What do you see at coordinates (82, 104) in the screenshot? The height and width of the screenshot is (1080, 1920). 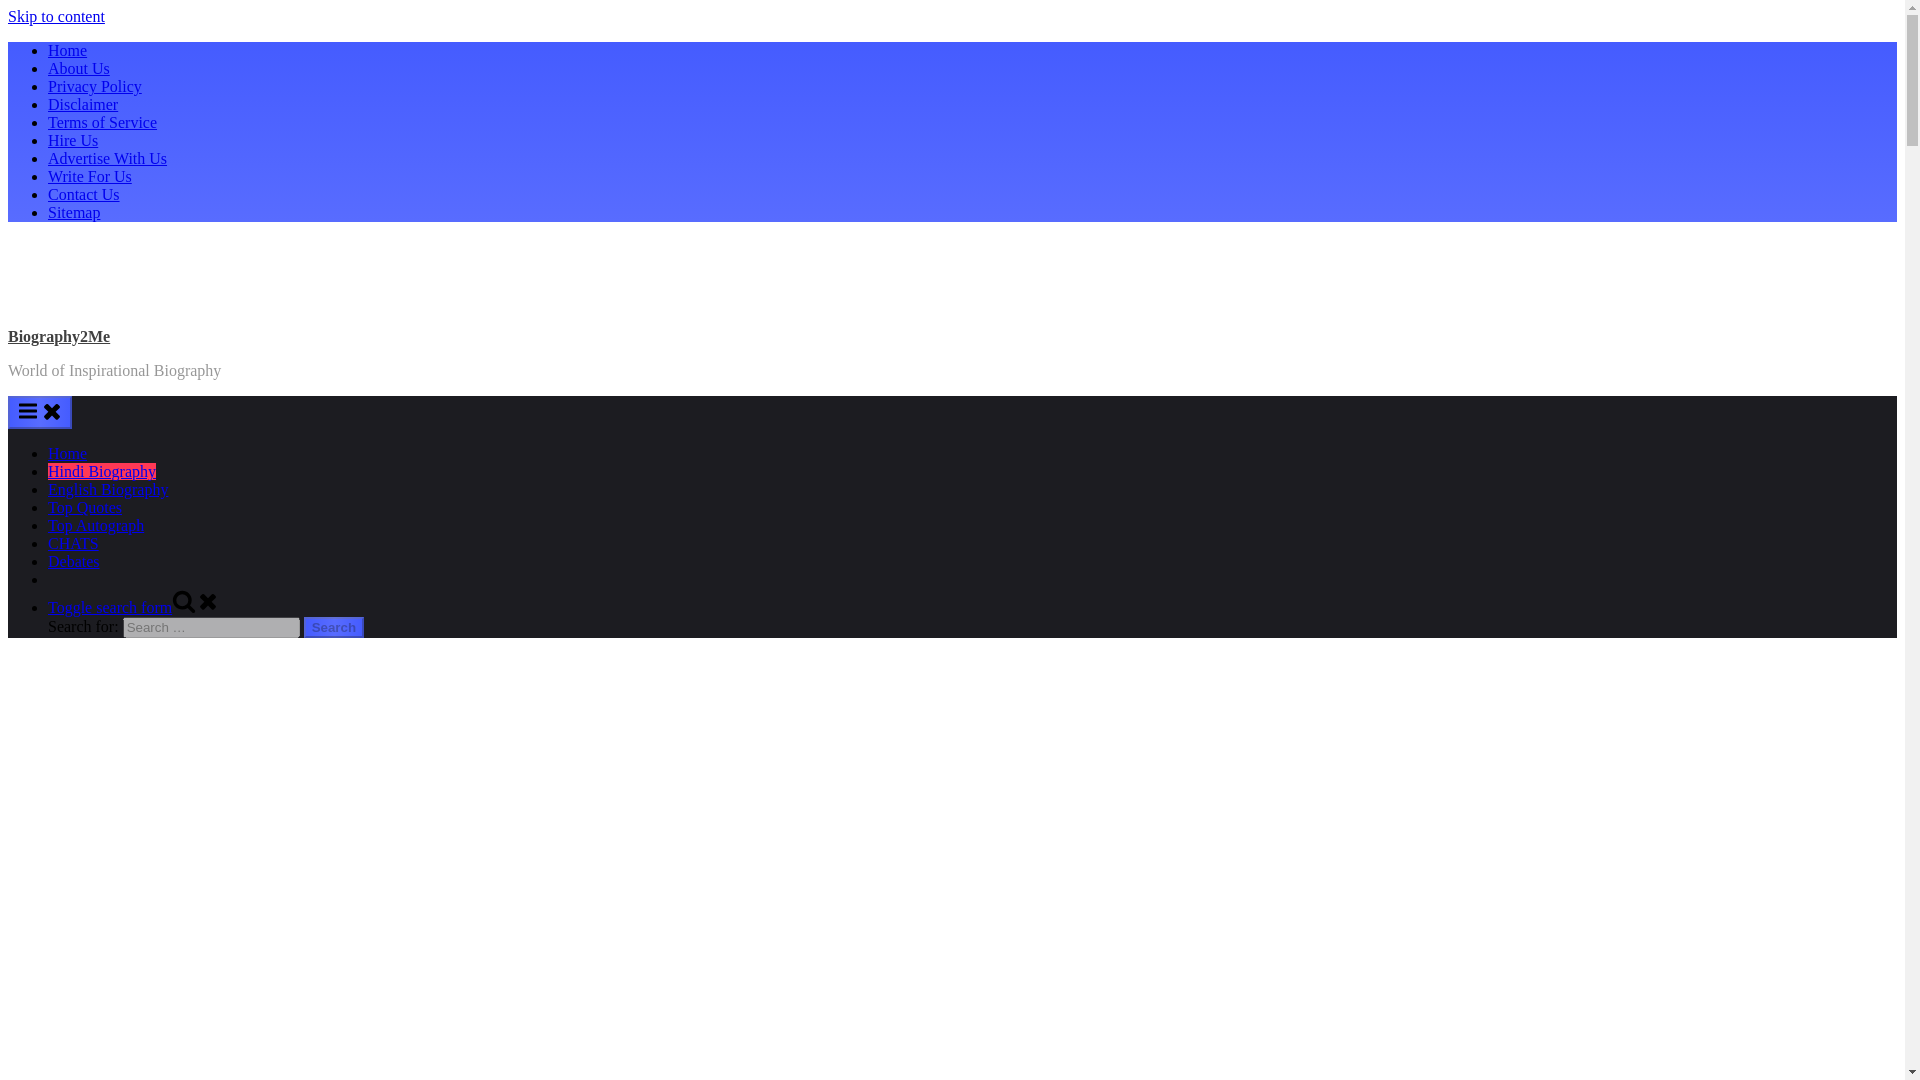 I see `Disclaimer` at bounding box center [82, 104].